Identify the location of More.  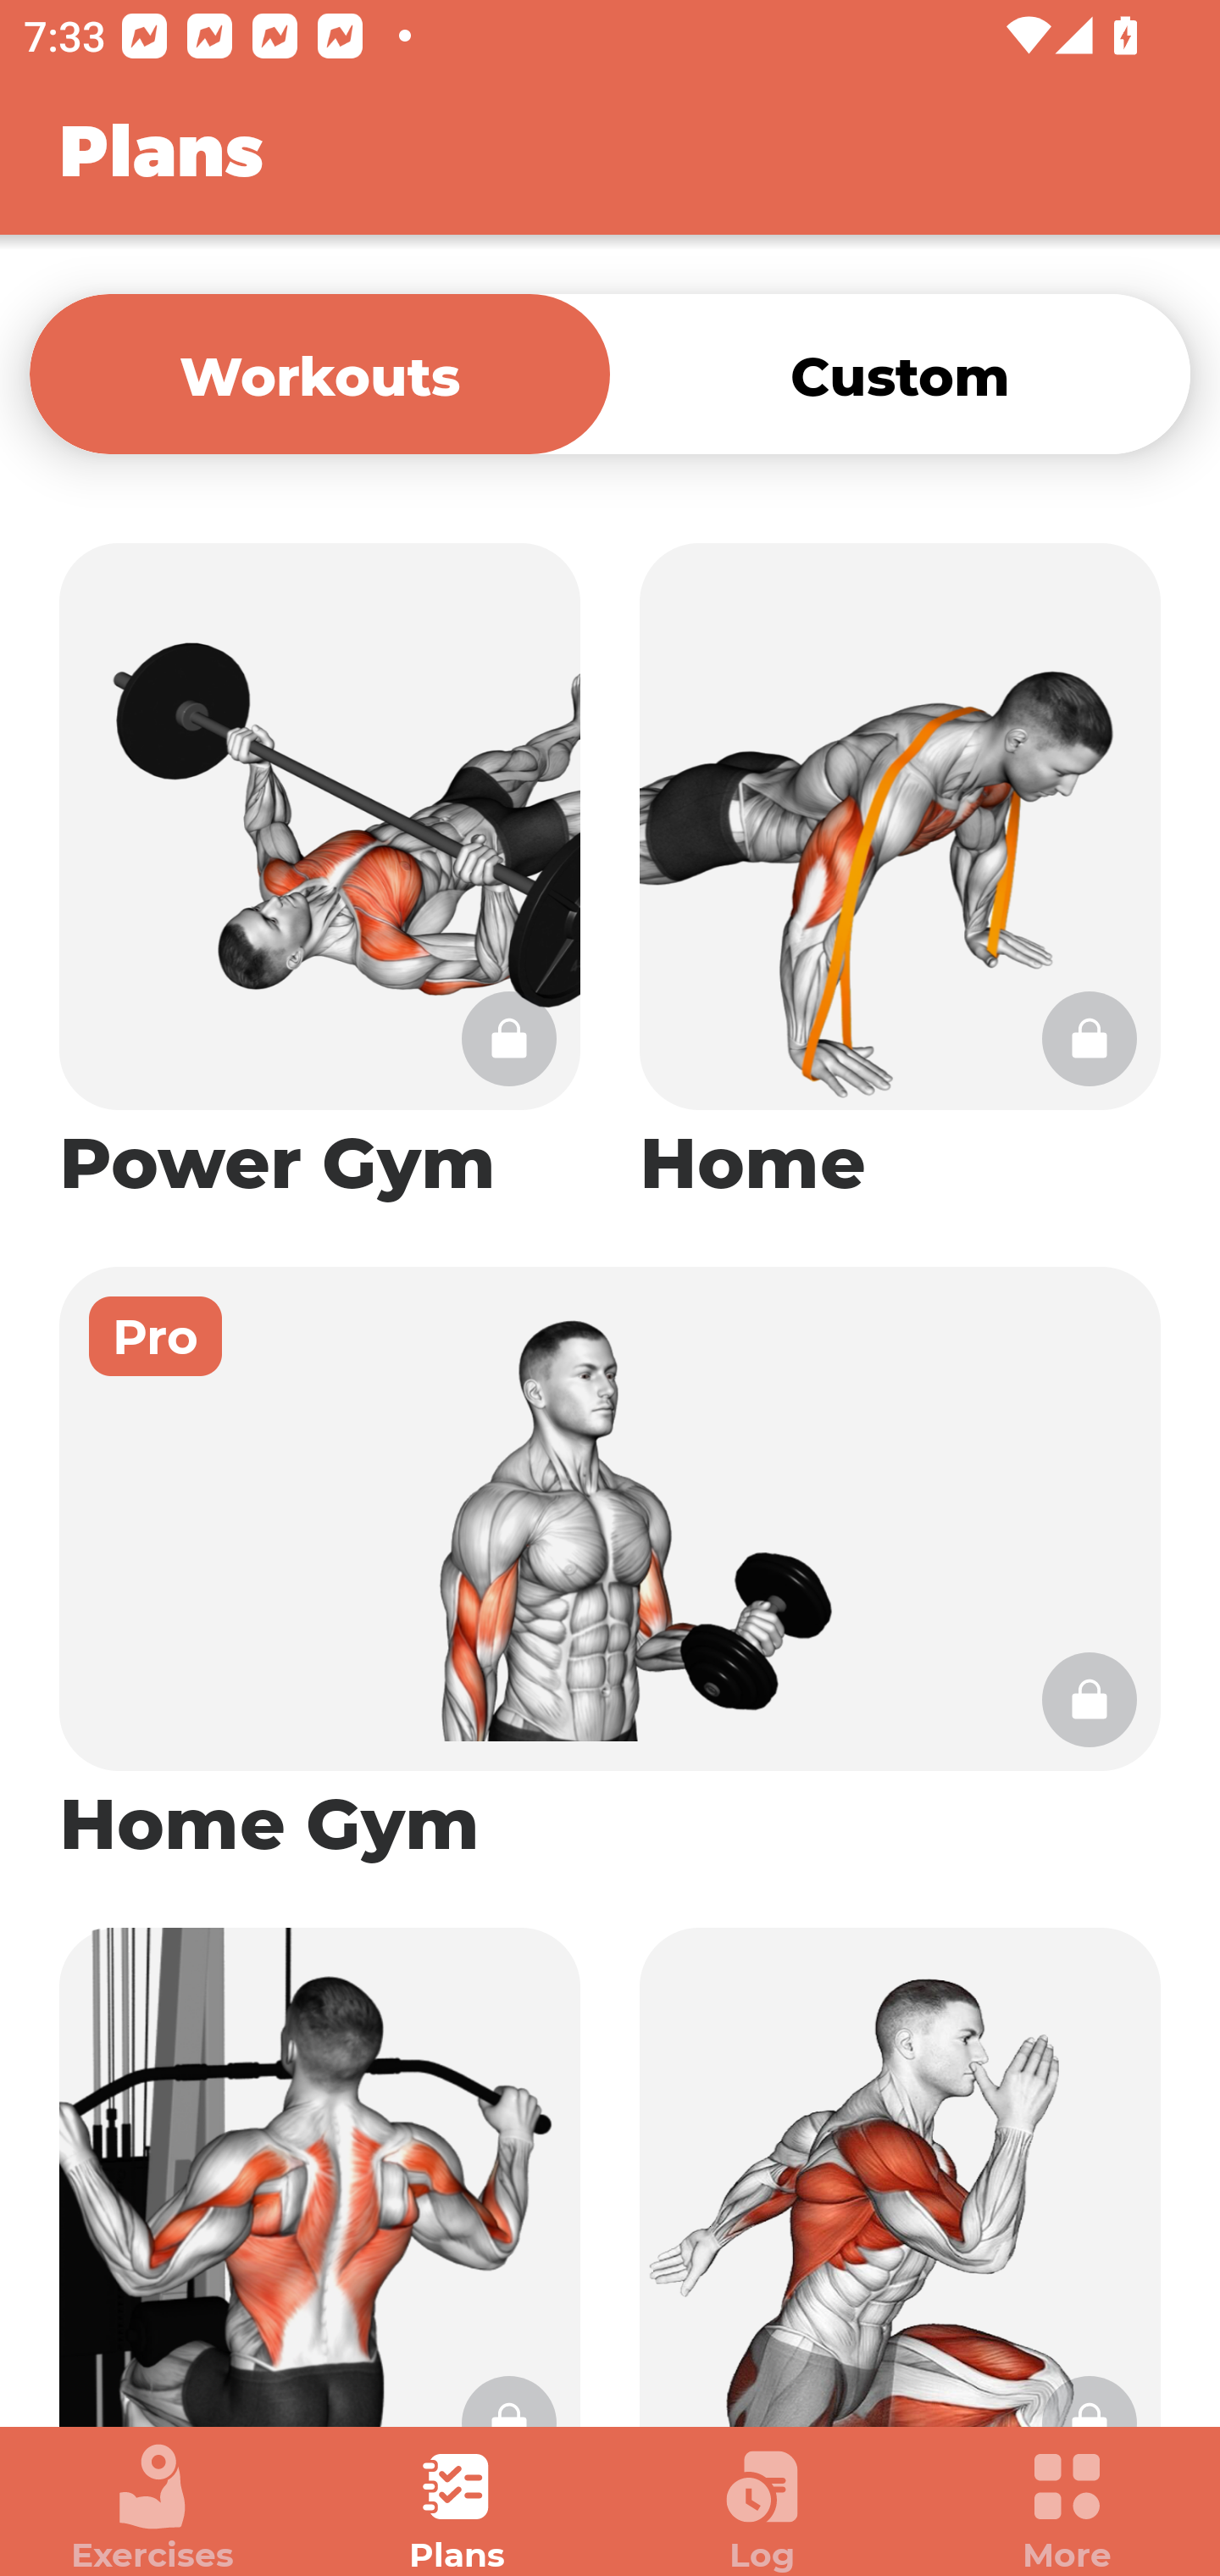
(1067, 2508).